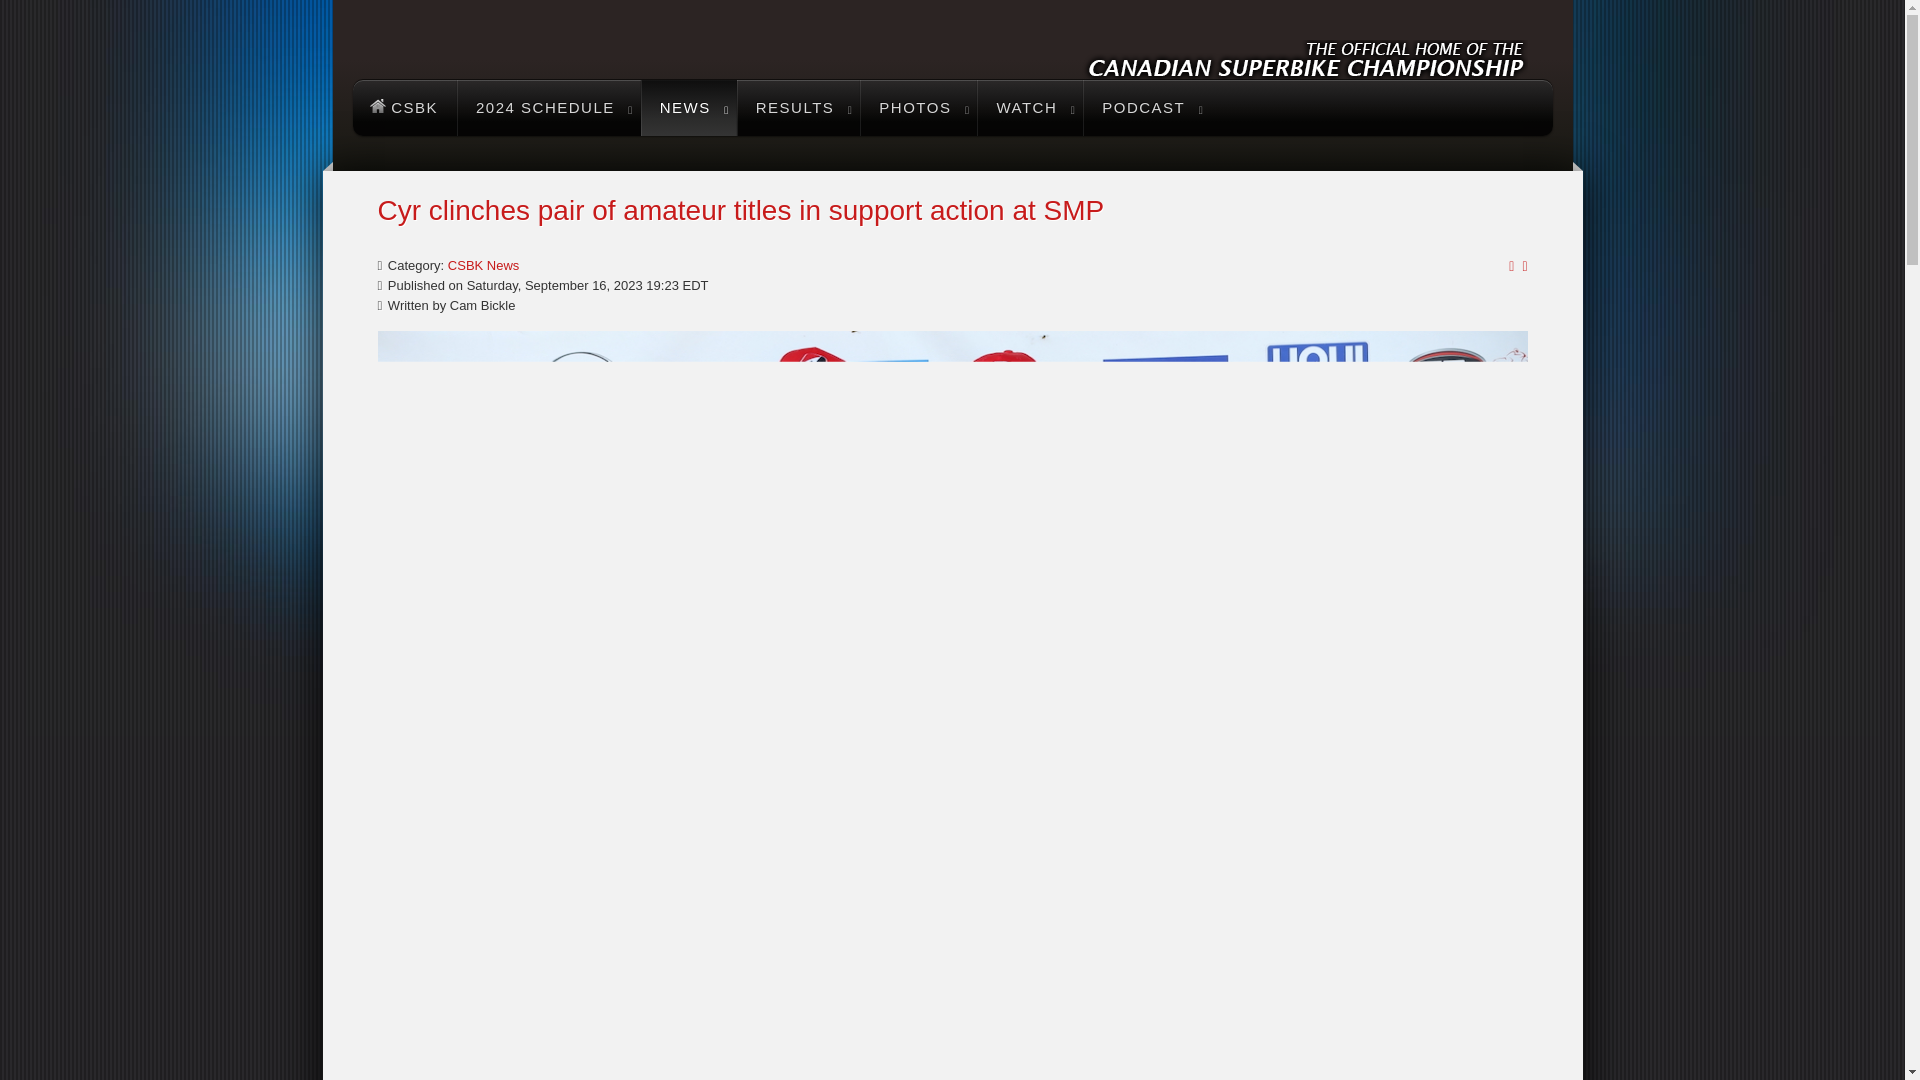 The width and height of the screenshot is (1920, 1080). Describe the element at coordinates (1030, 108) in the screenshot. I see `WATCH` at that location.